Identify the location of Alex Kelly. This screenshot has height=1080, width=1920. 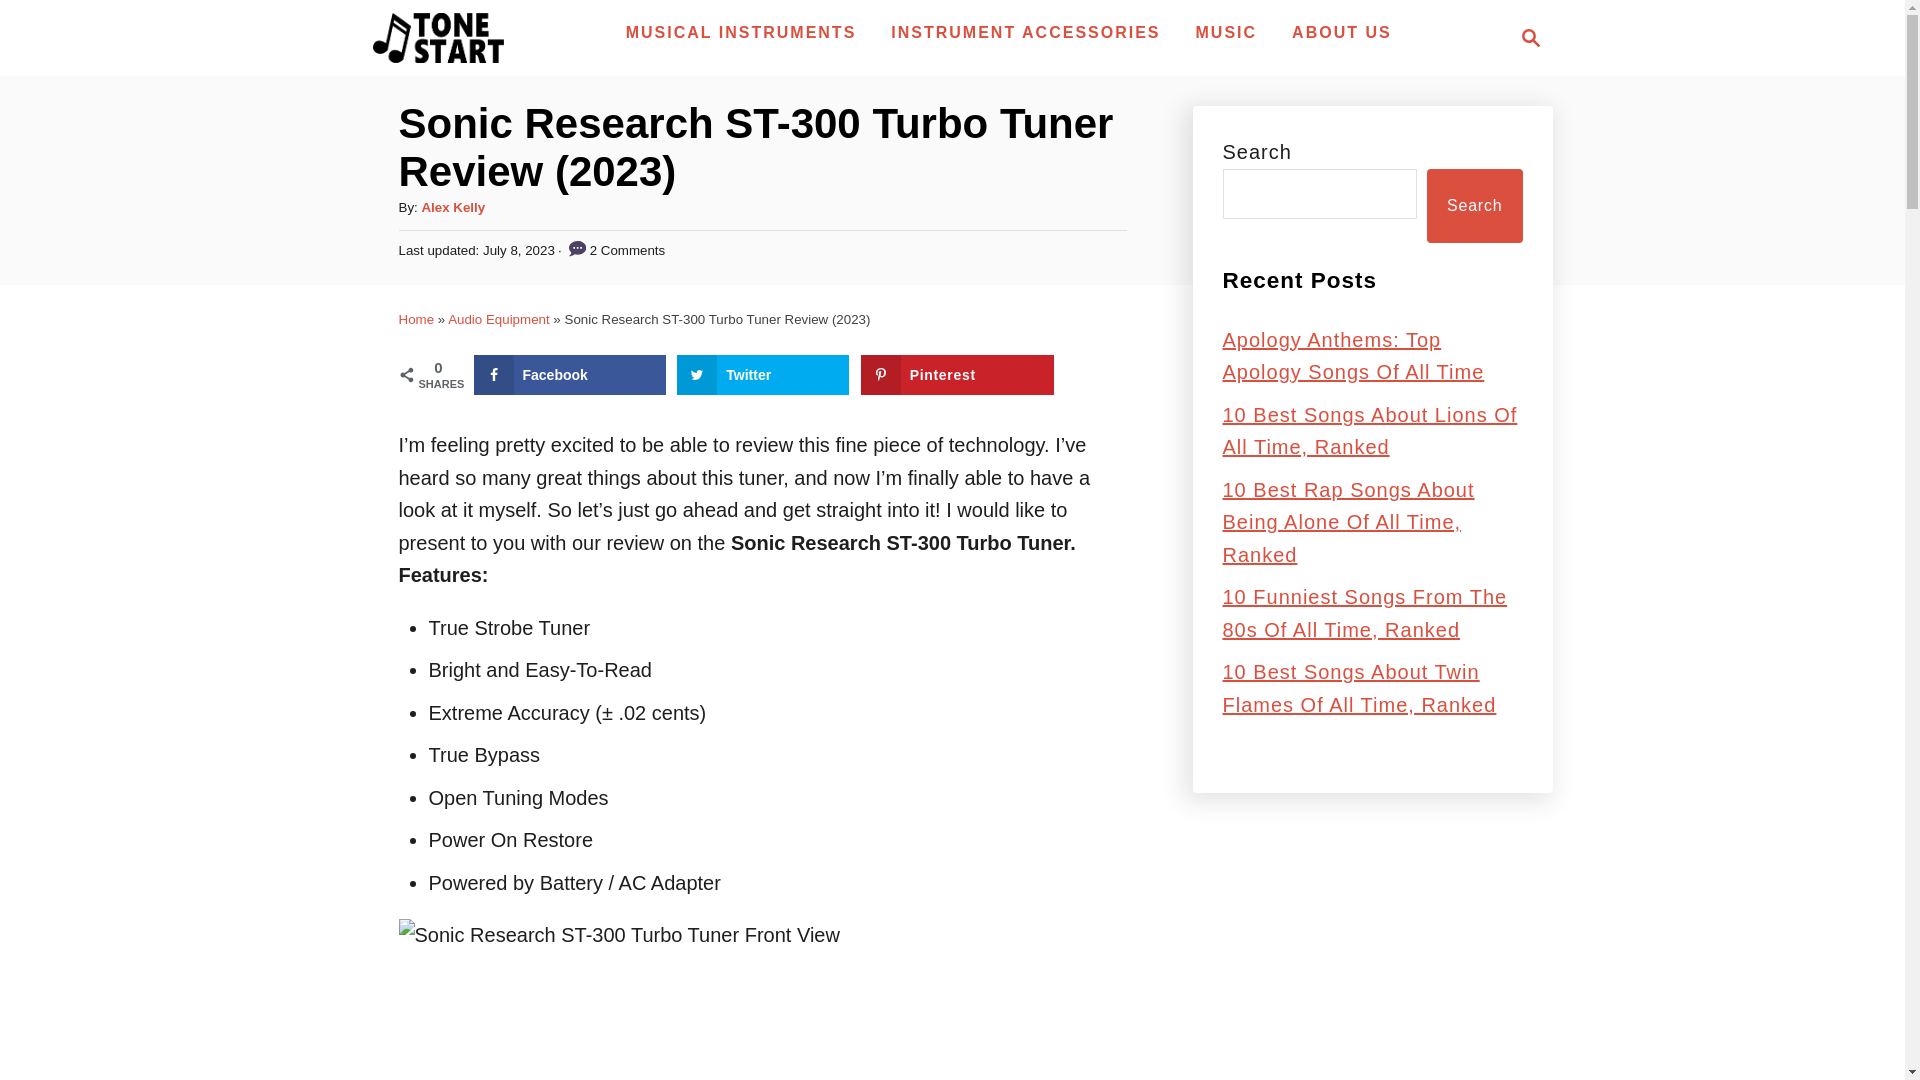
(452, 206).